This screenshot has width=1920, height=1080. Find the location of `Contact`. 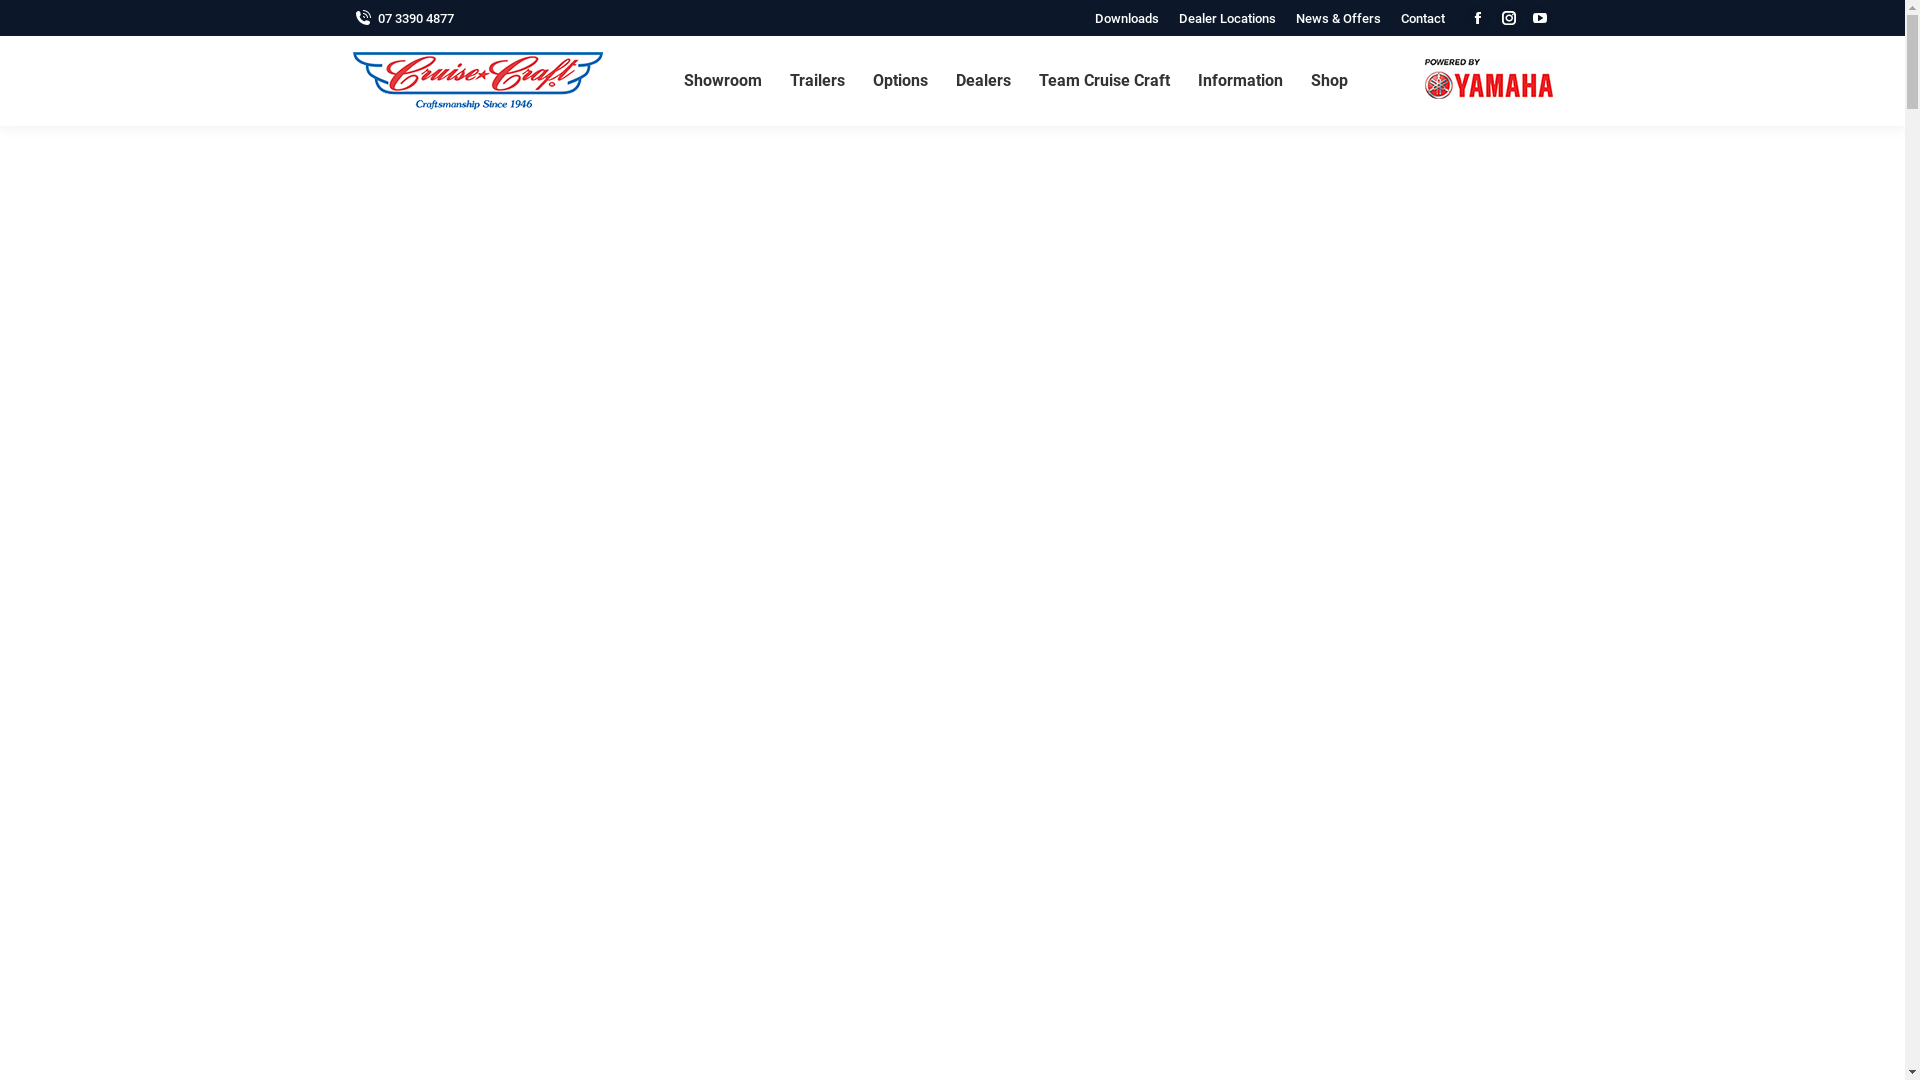

Contact is located at coordinates (1422, 18).